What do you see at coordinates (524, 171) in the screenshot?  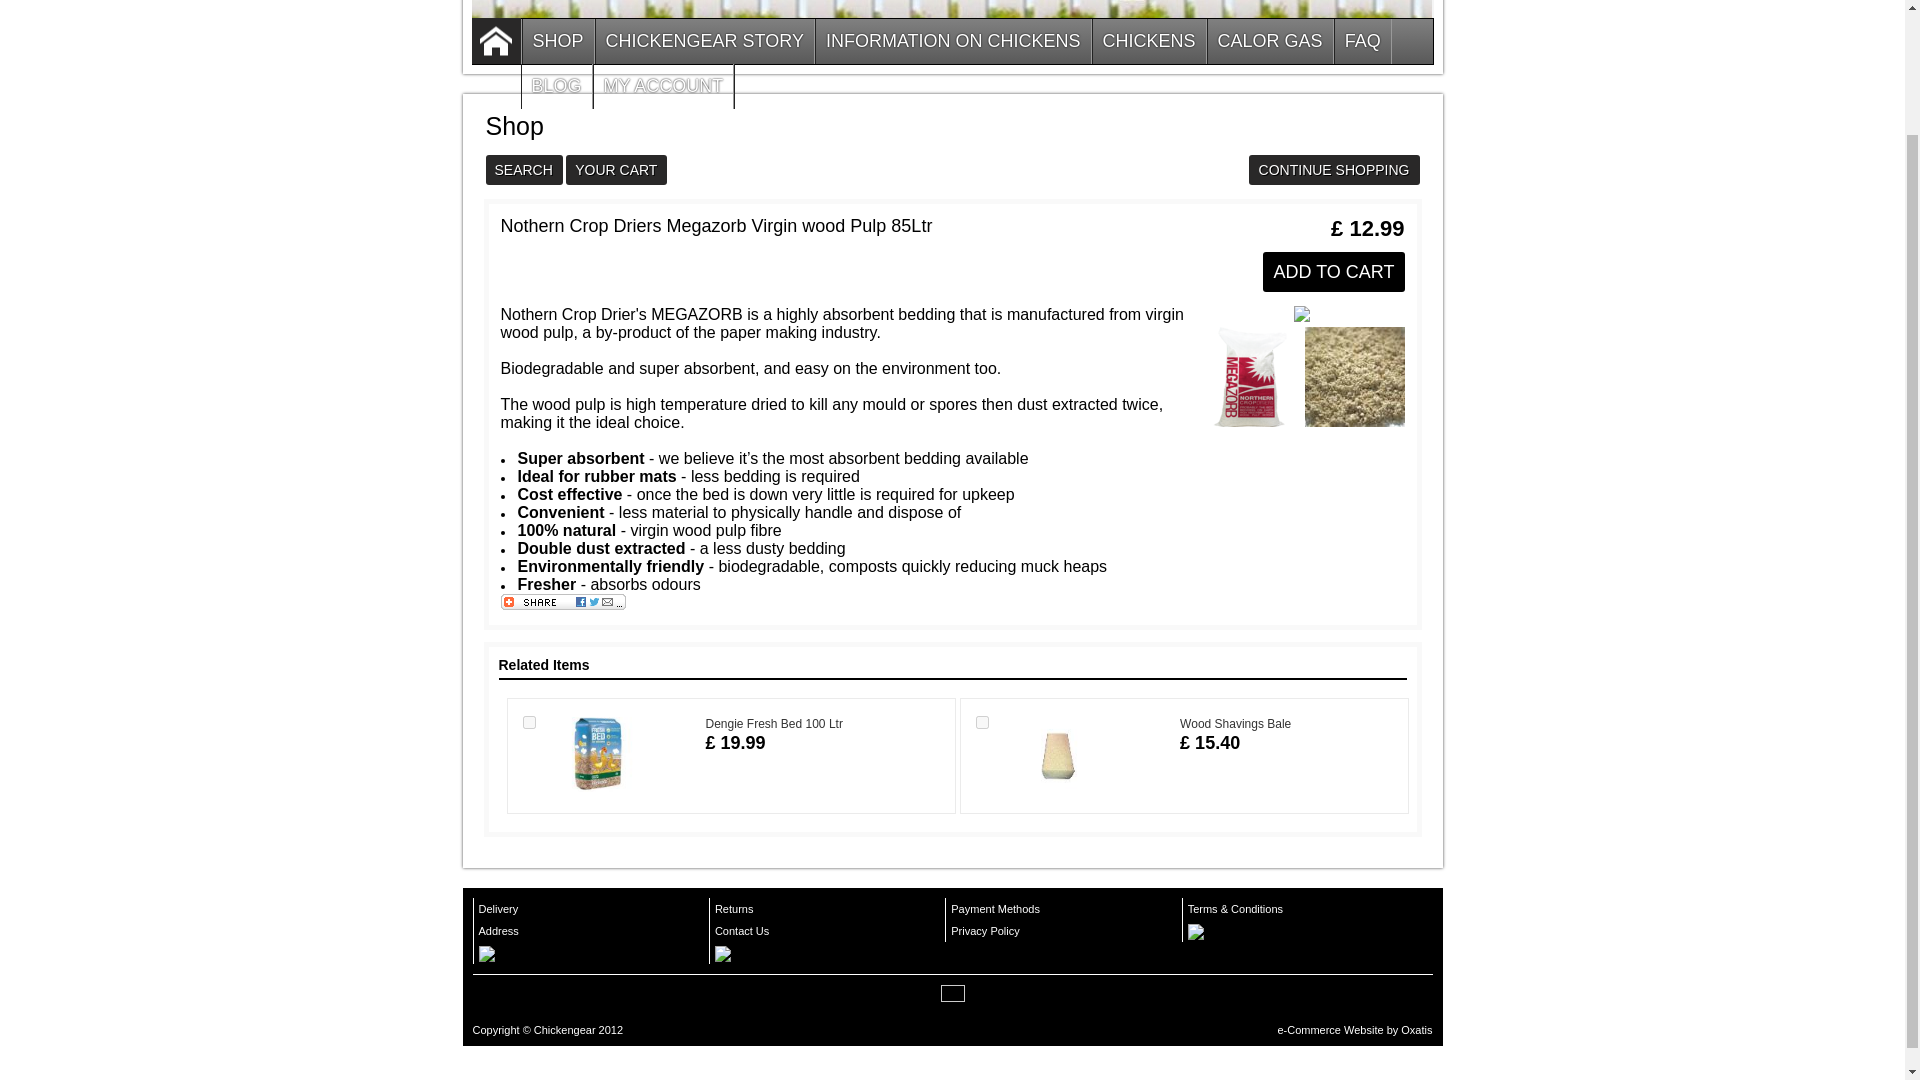 I see `SEARCH` at bounding box center [524, 171].